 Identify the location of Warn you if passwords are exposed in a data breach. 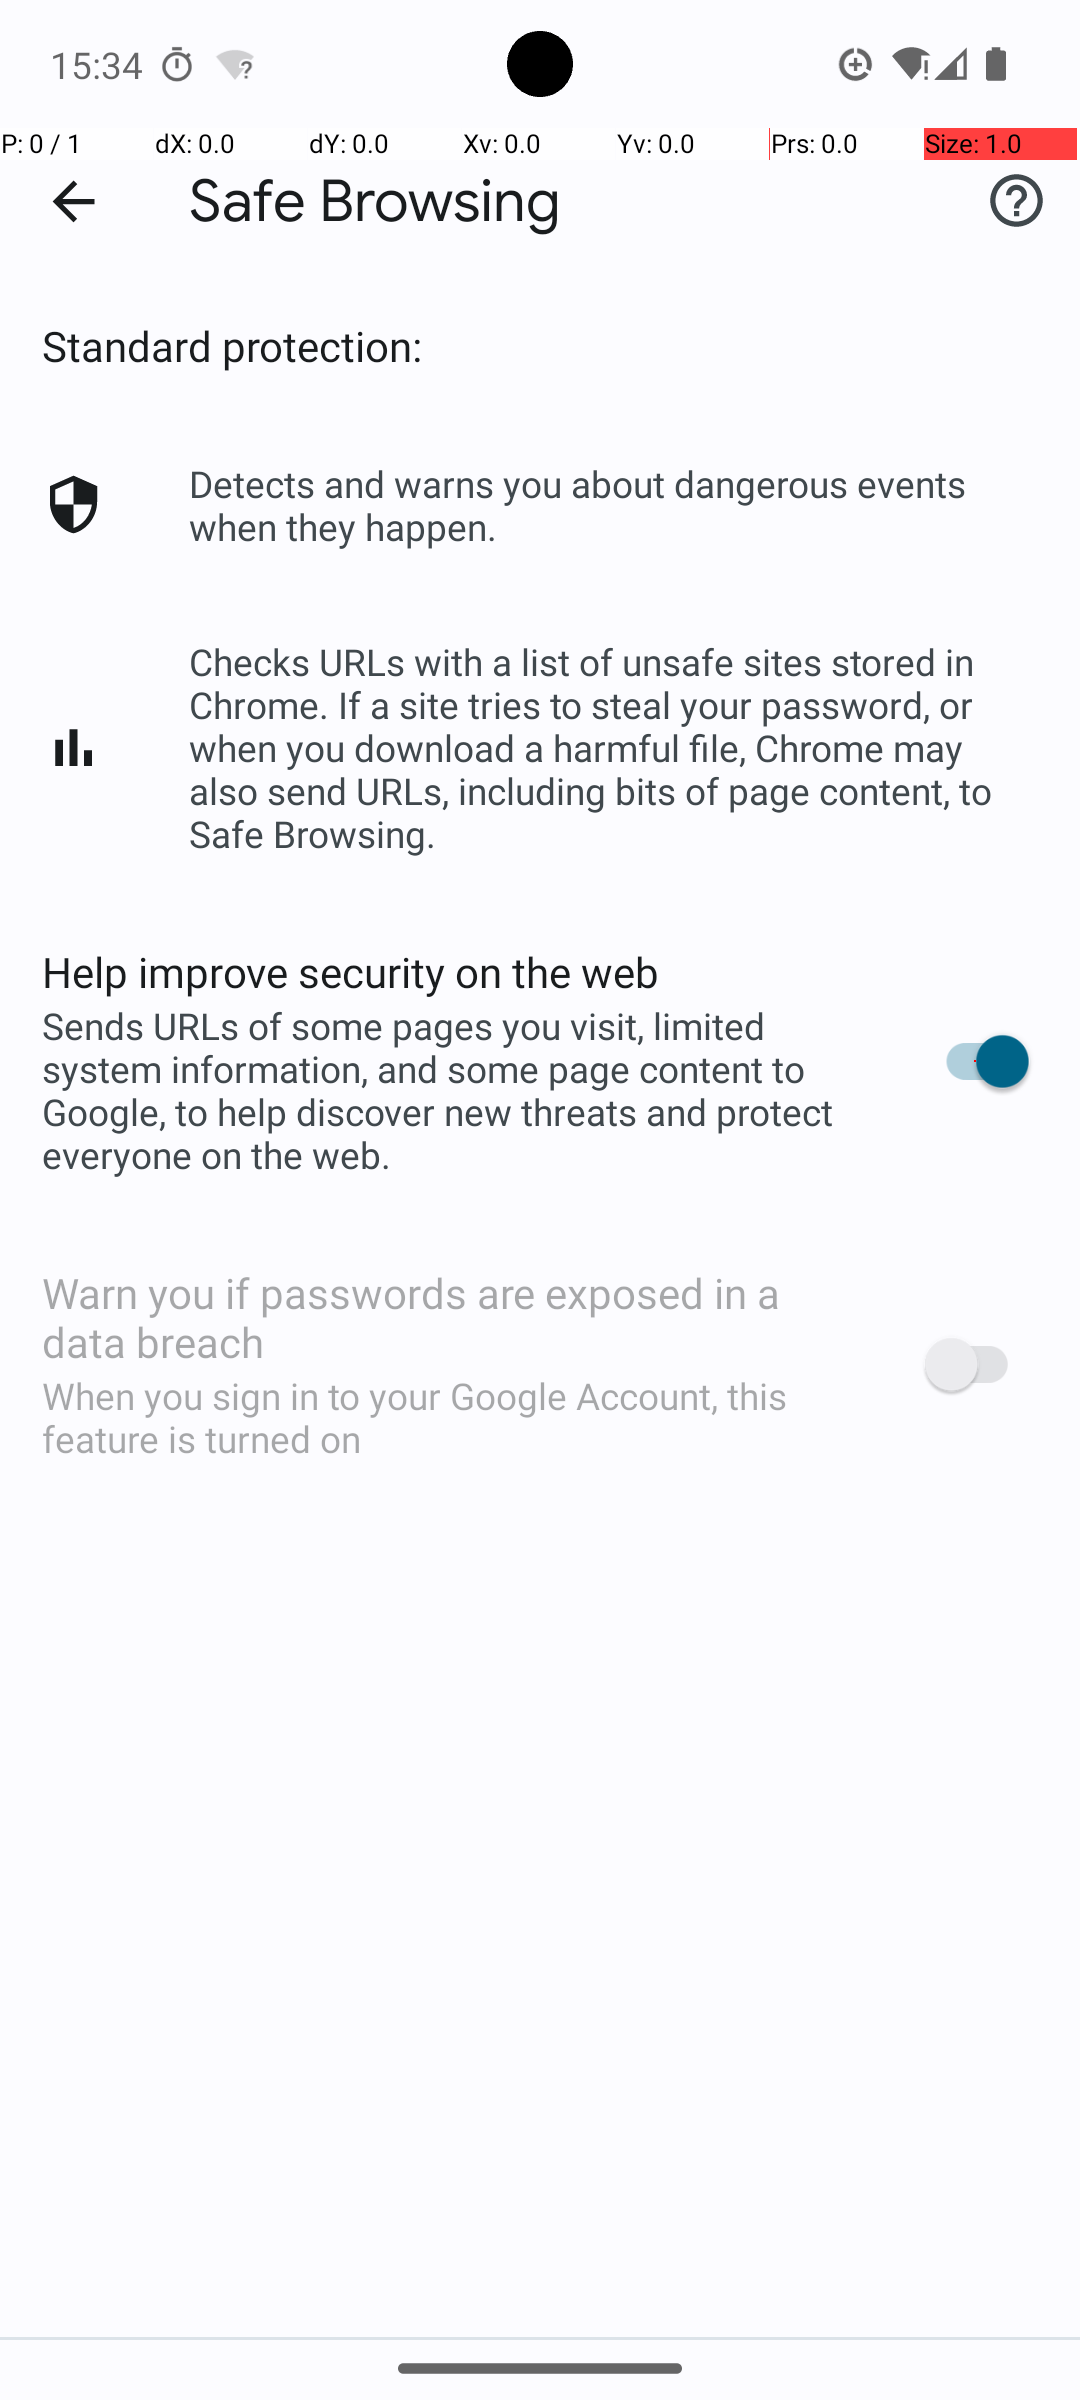
(456, 1316).